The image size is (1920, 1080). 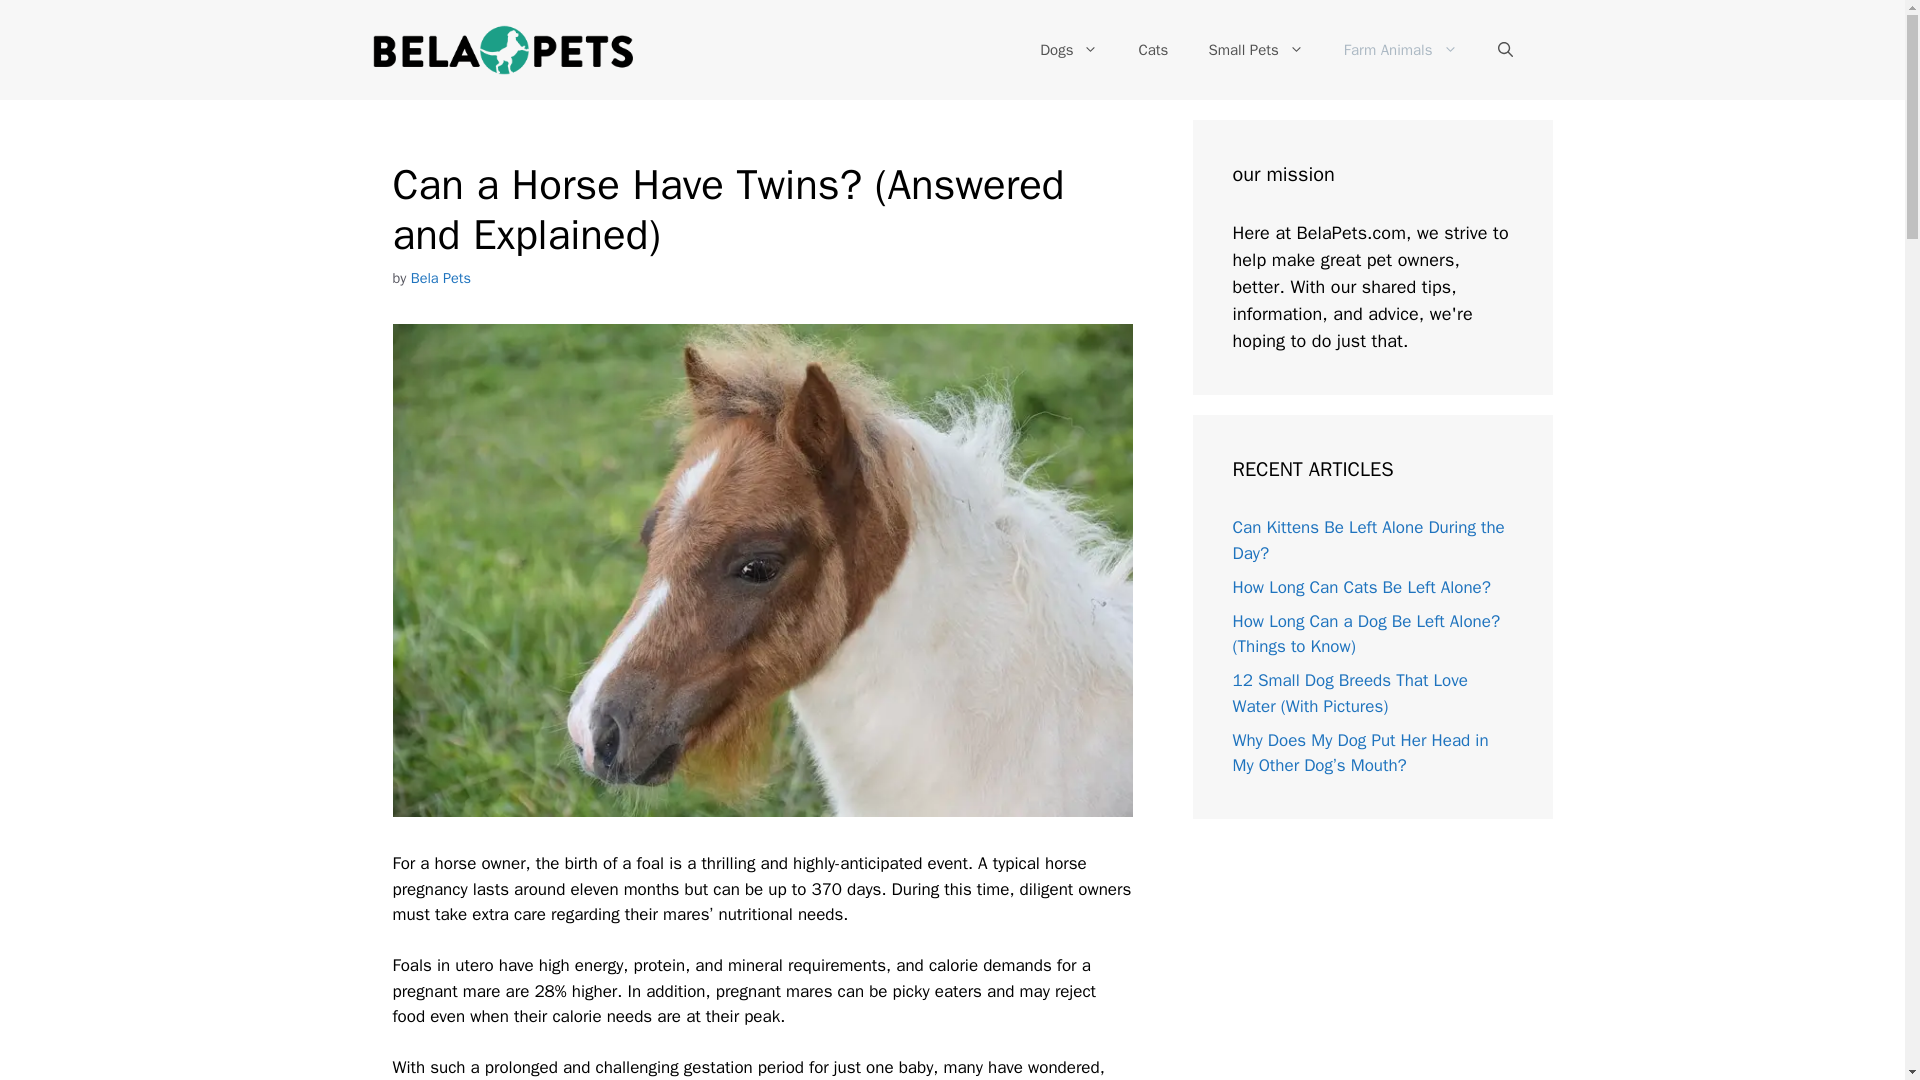 What do you see at coordinates (1068, 50) in the screenshot?
I see `Dogs` at bounding box center [1068, 50].